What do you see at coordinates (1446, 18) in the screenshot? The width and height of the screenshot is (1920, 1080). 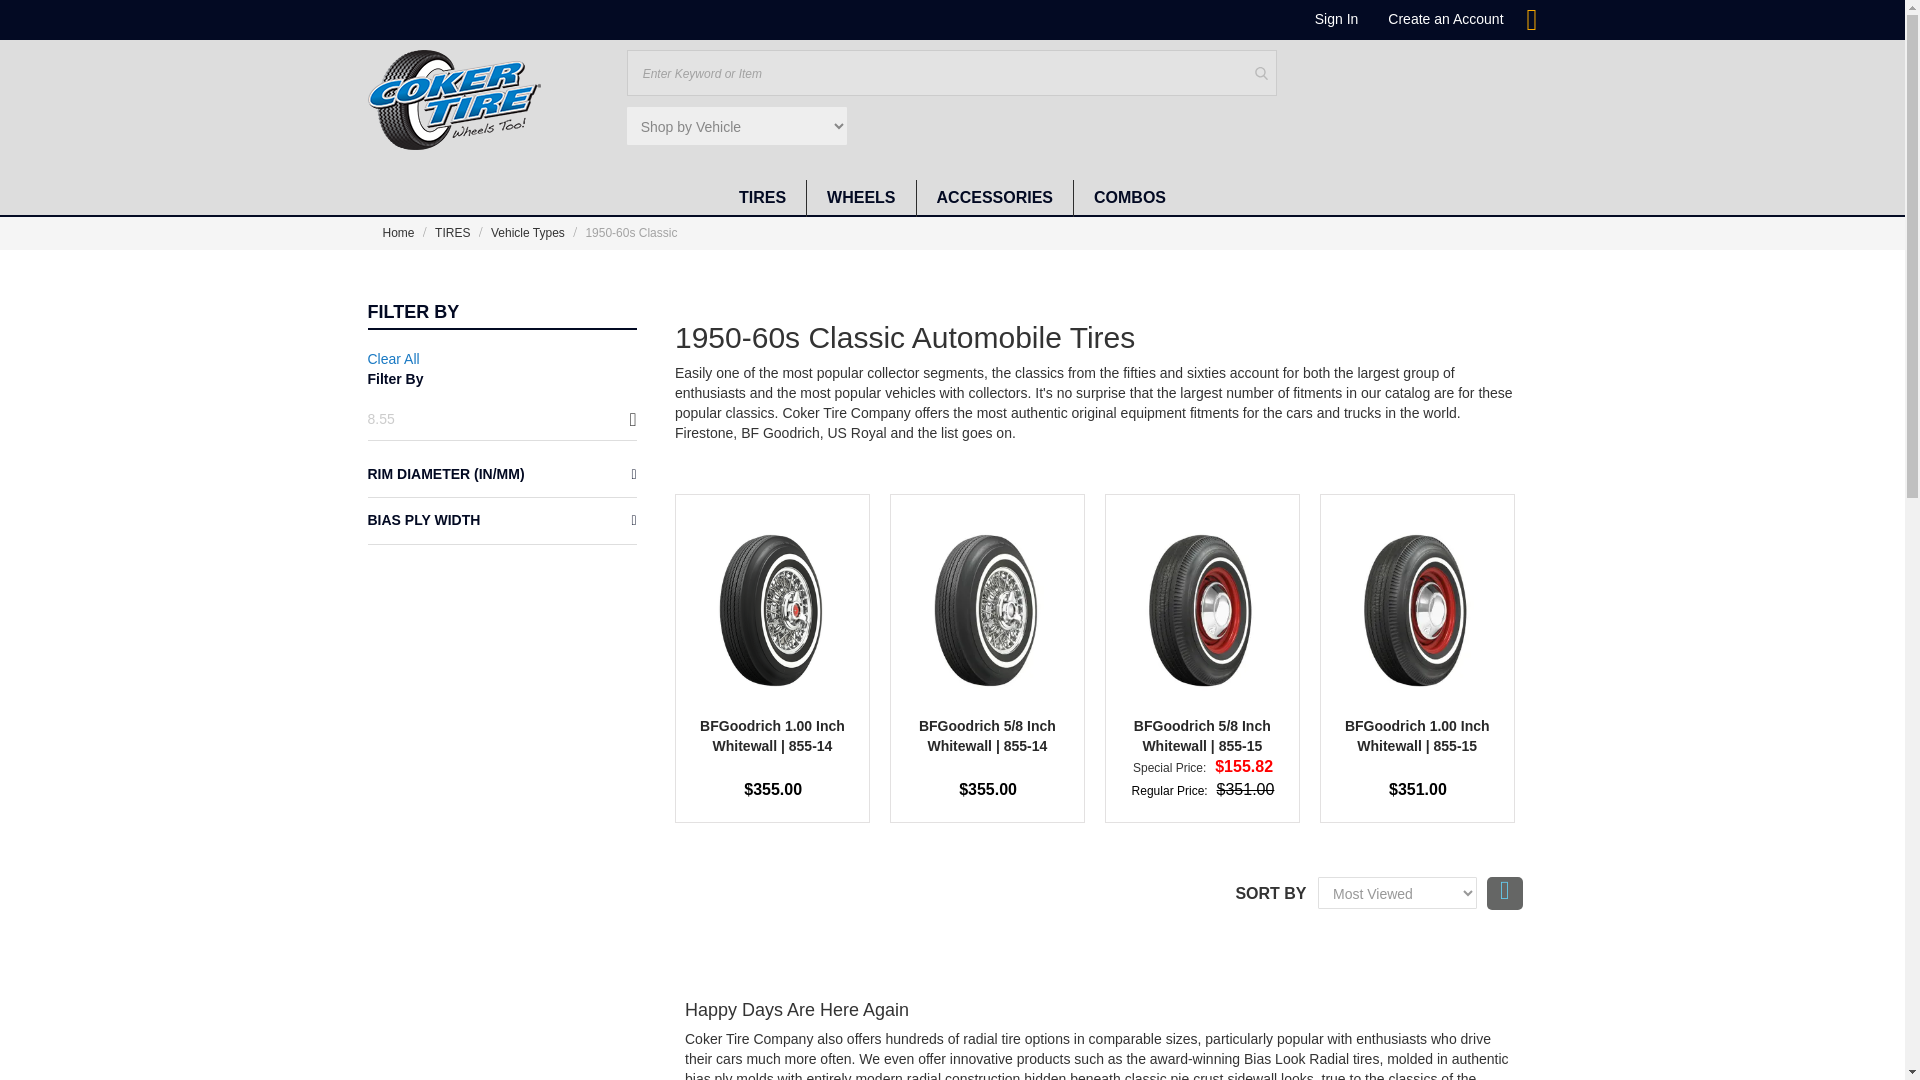 I see `Create an Account` at bounding box center [1446, 18].